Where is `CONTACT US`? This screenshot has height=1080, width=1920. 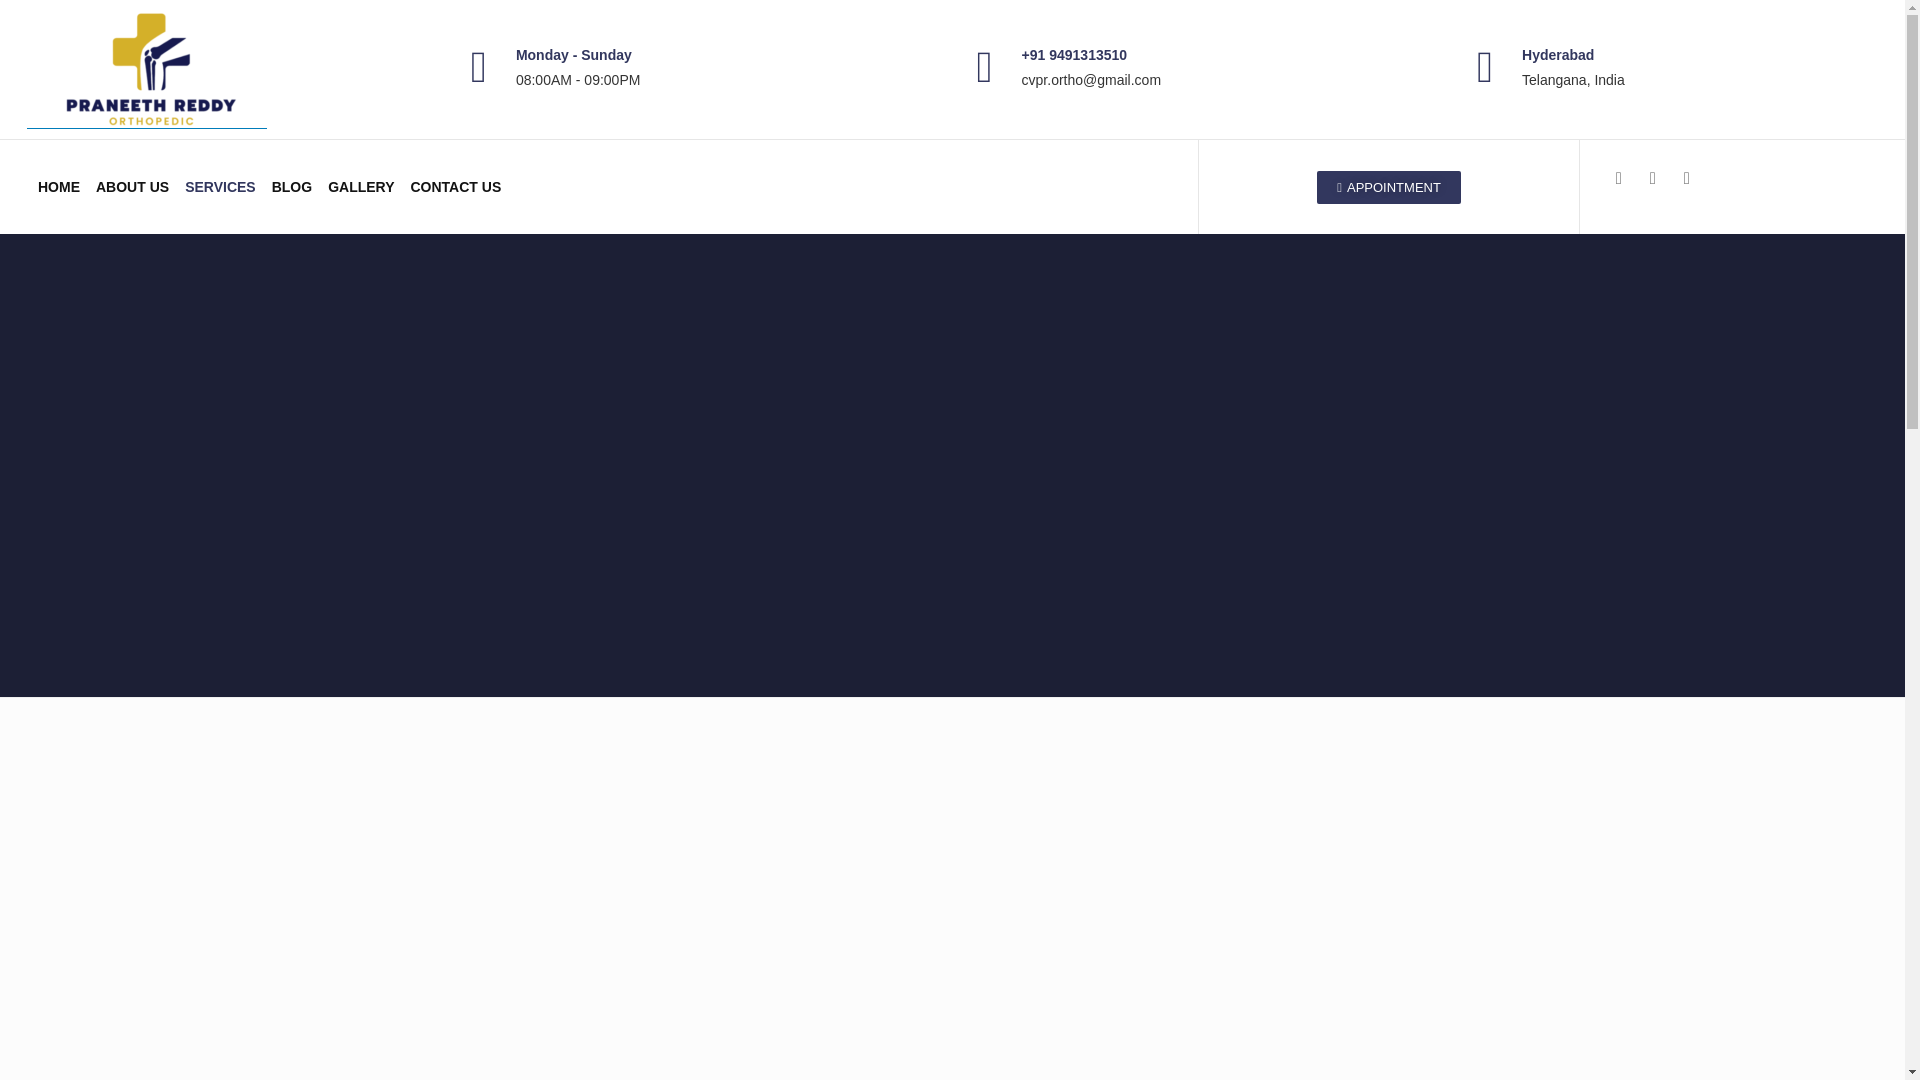 CONTACT US is located at coordinates (454, 186).